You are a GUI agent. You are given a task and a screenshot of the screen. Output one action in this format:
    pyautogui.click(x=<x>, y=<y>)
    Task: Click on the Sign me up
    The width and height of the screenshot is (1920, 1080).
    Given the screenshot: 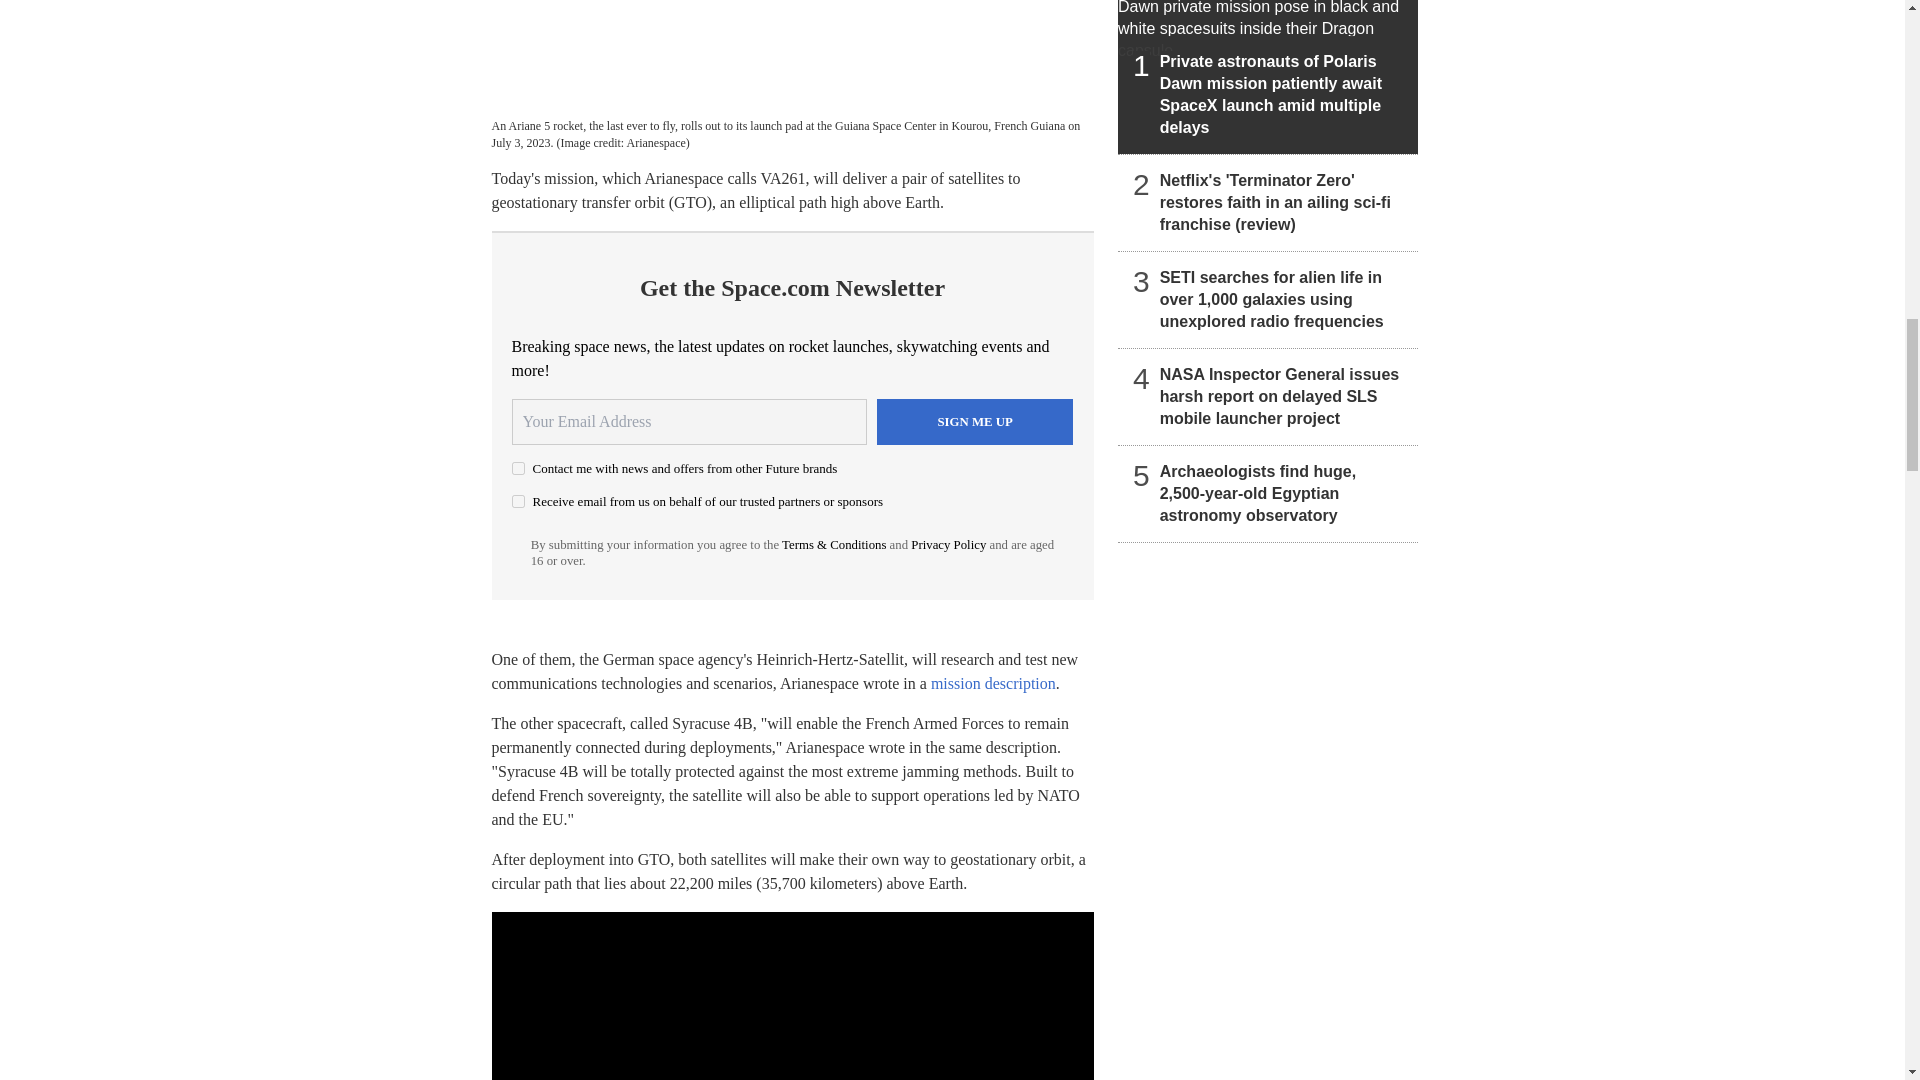 What is the action you would take?
    pyautogui.click(x=975, y=421)
    